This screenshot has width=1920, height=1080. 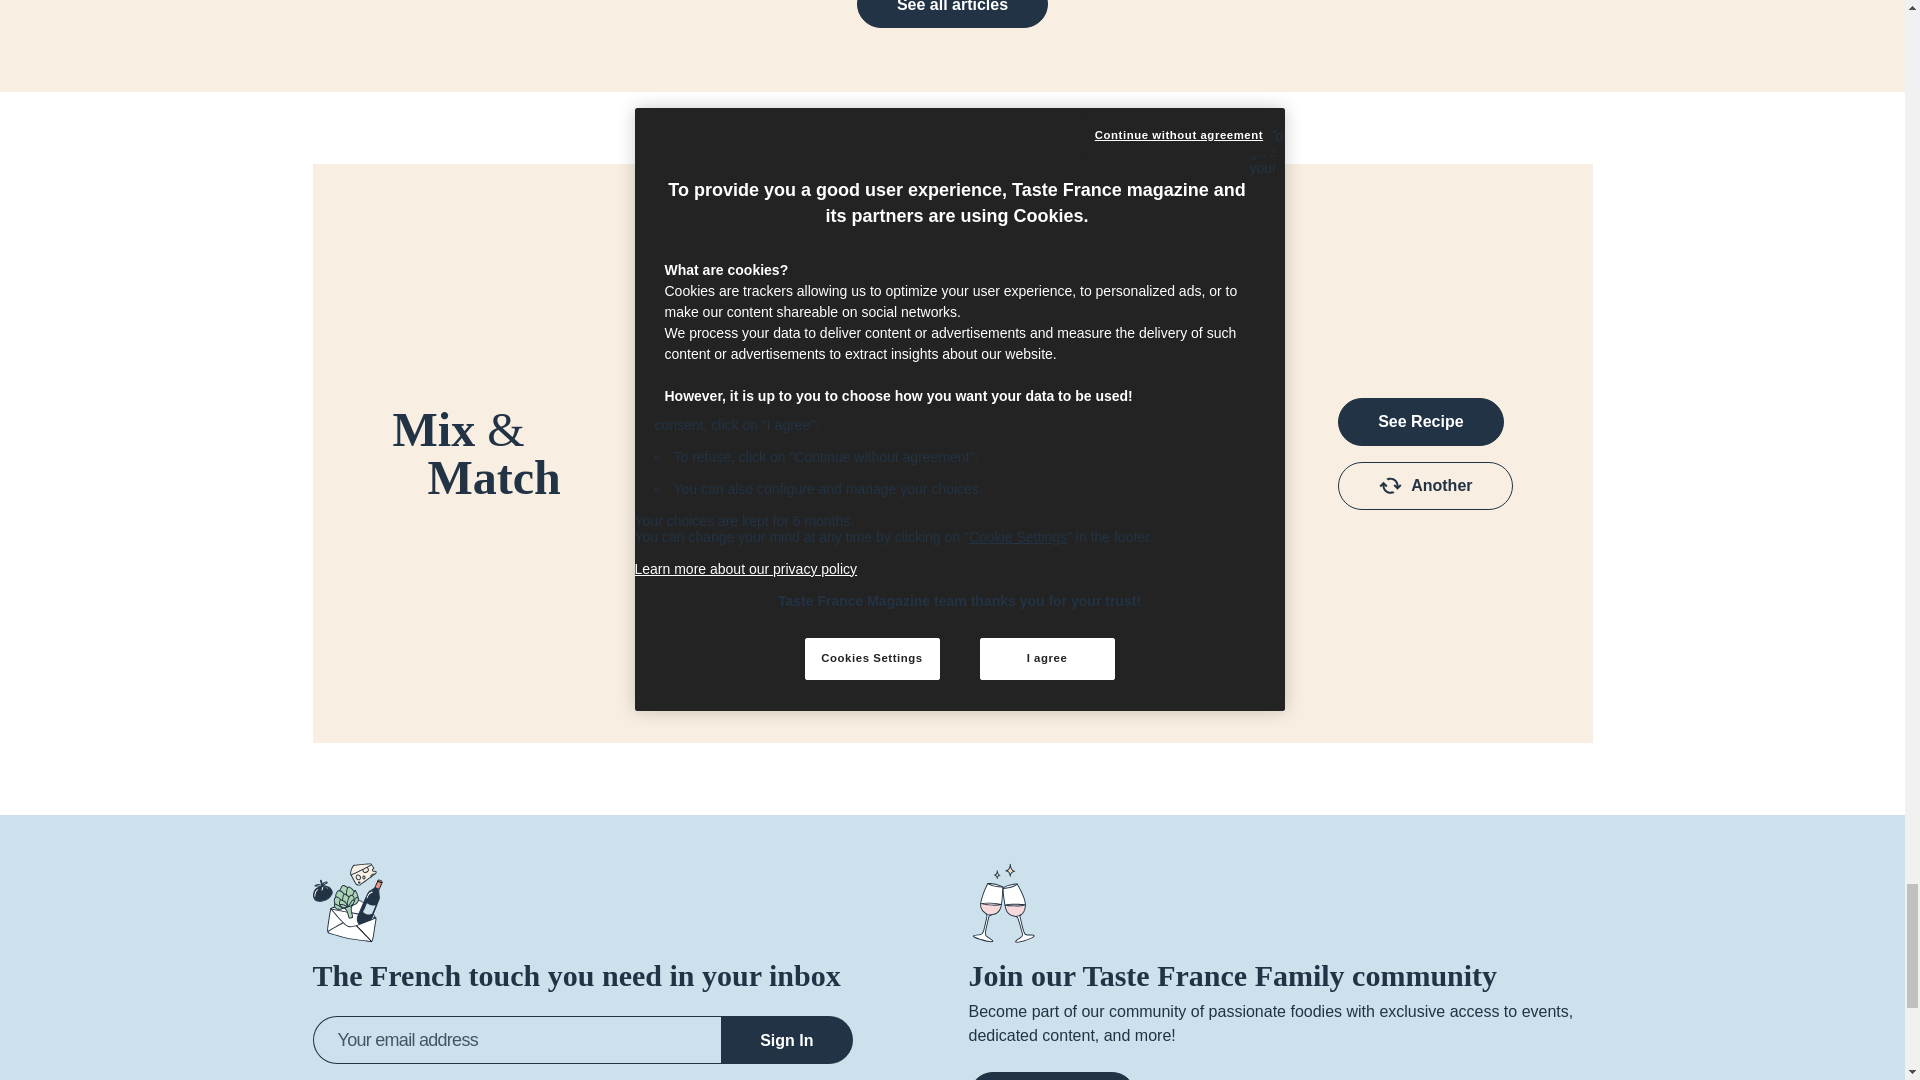 What do you see at coordinates (1425, 486) in the screenshot?
I see `Another` at bounding box center [1425, 486].